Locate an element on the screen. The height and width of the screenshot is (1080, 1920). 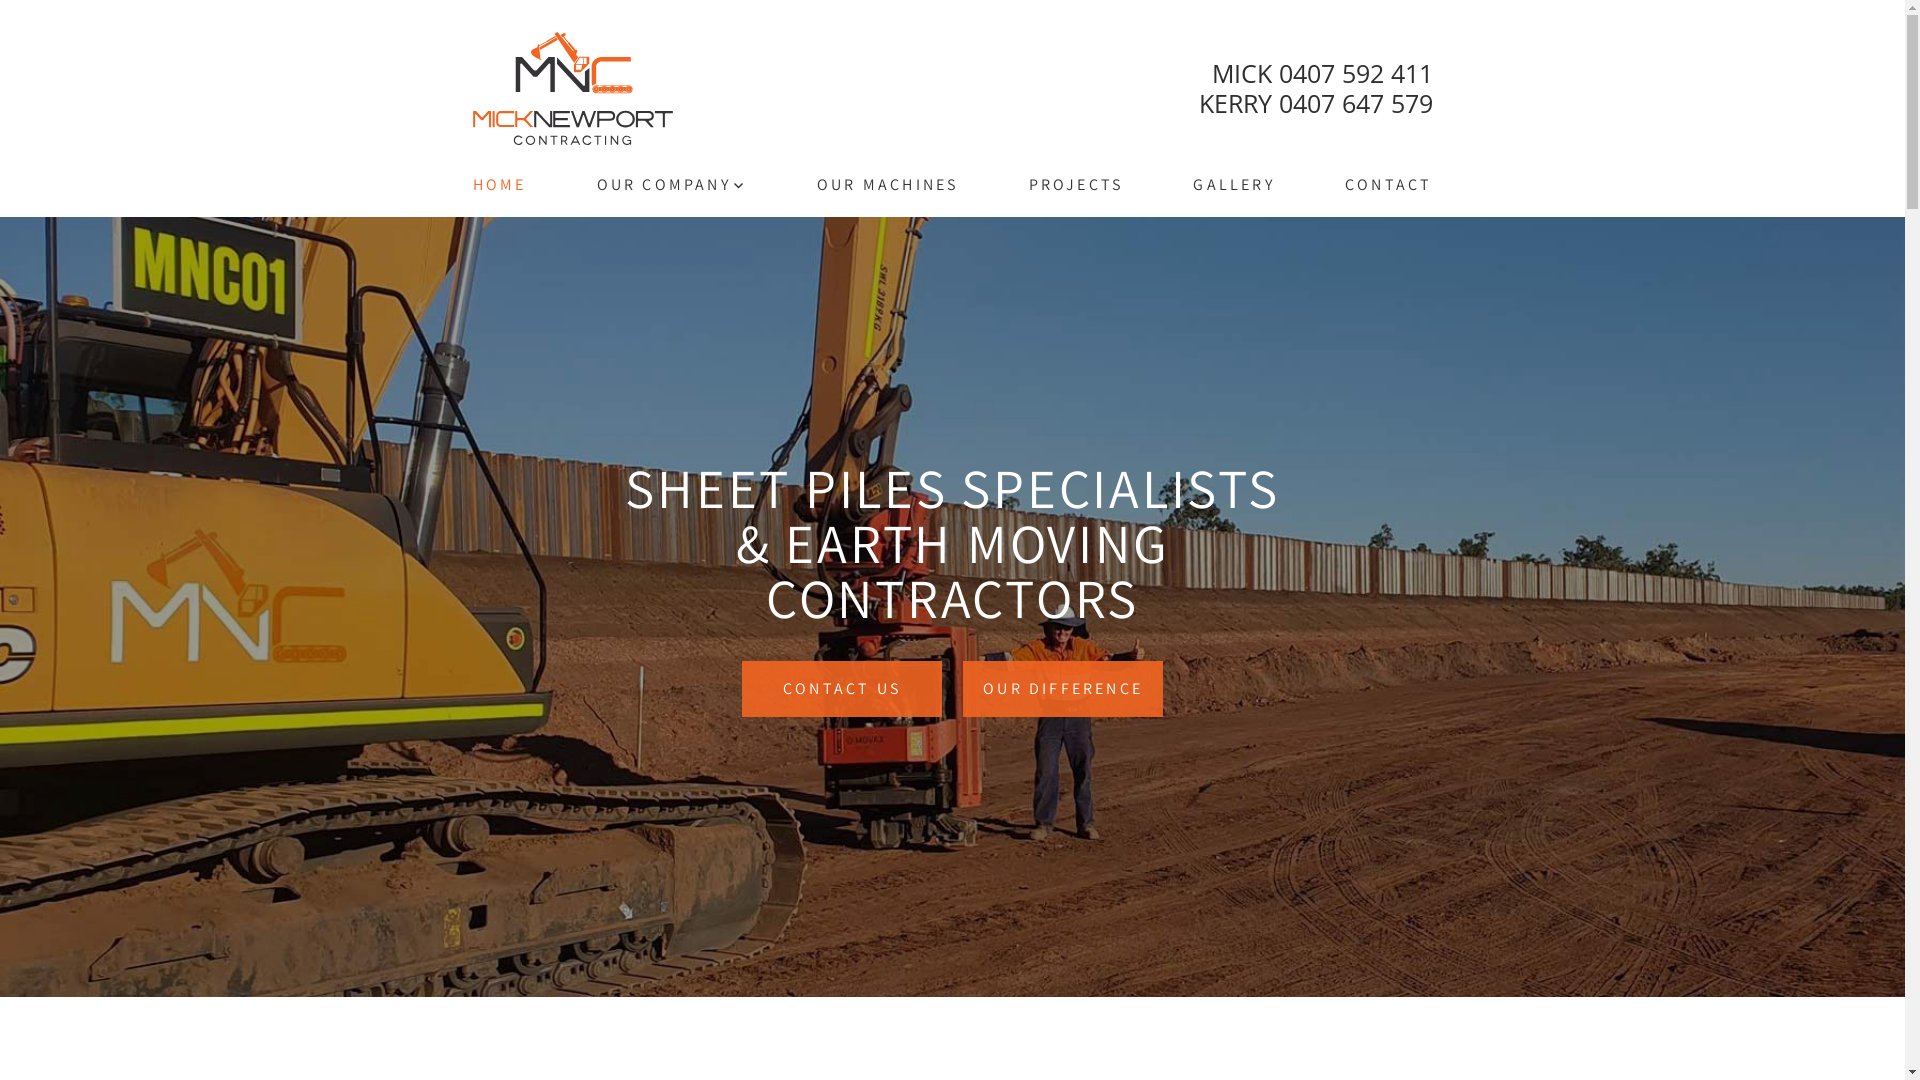
OUR DIFFERENCE is located at coordinates (1063, 689).